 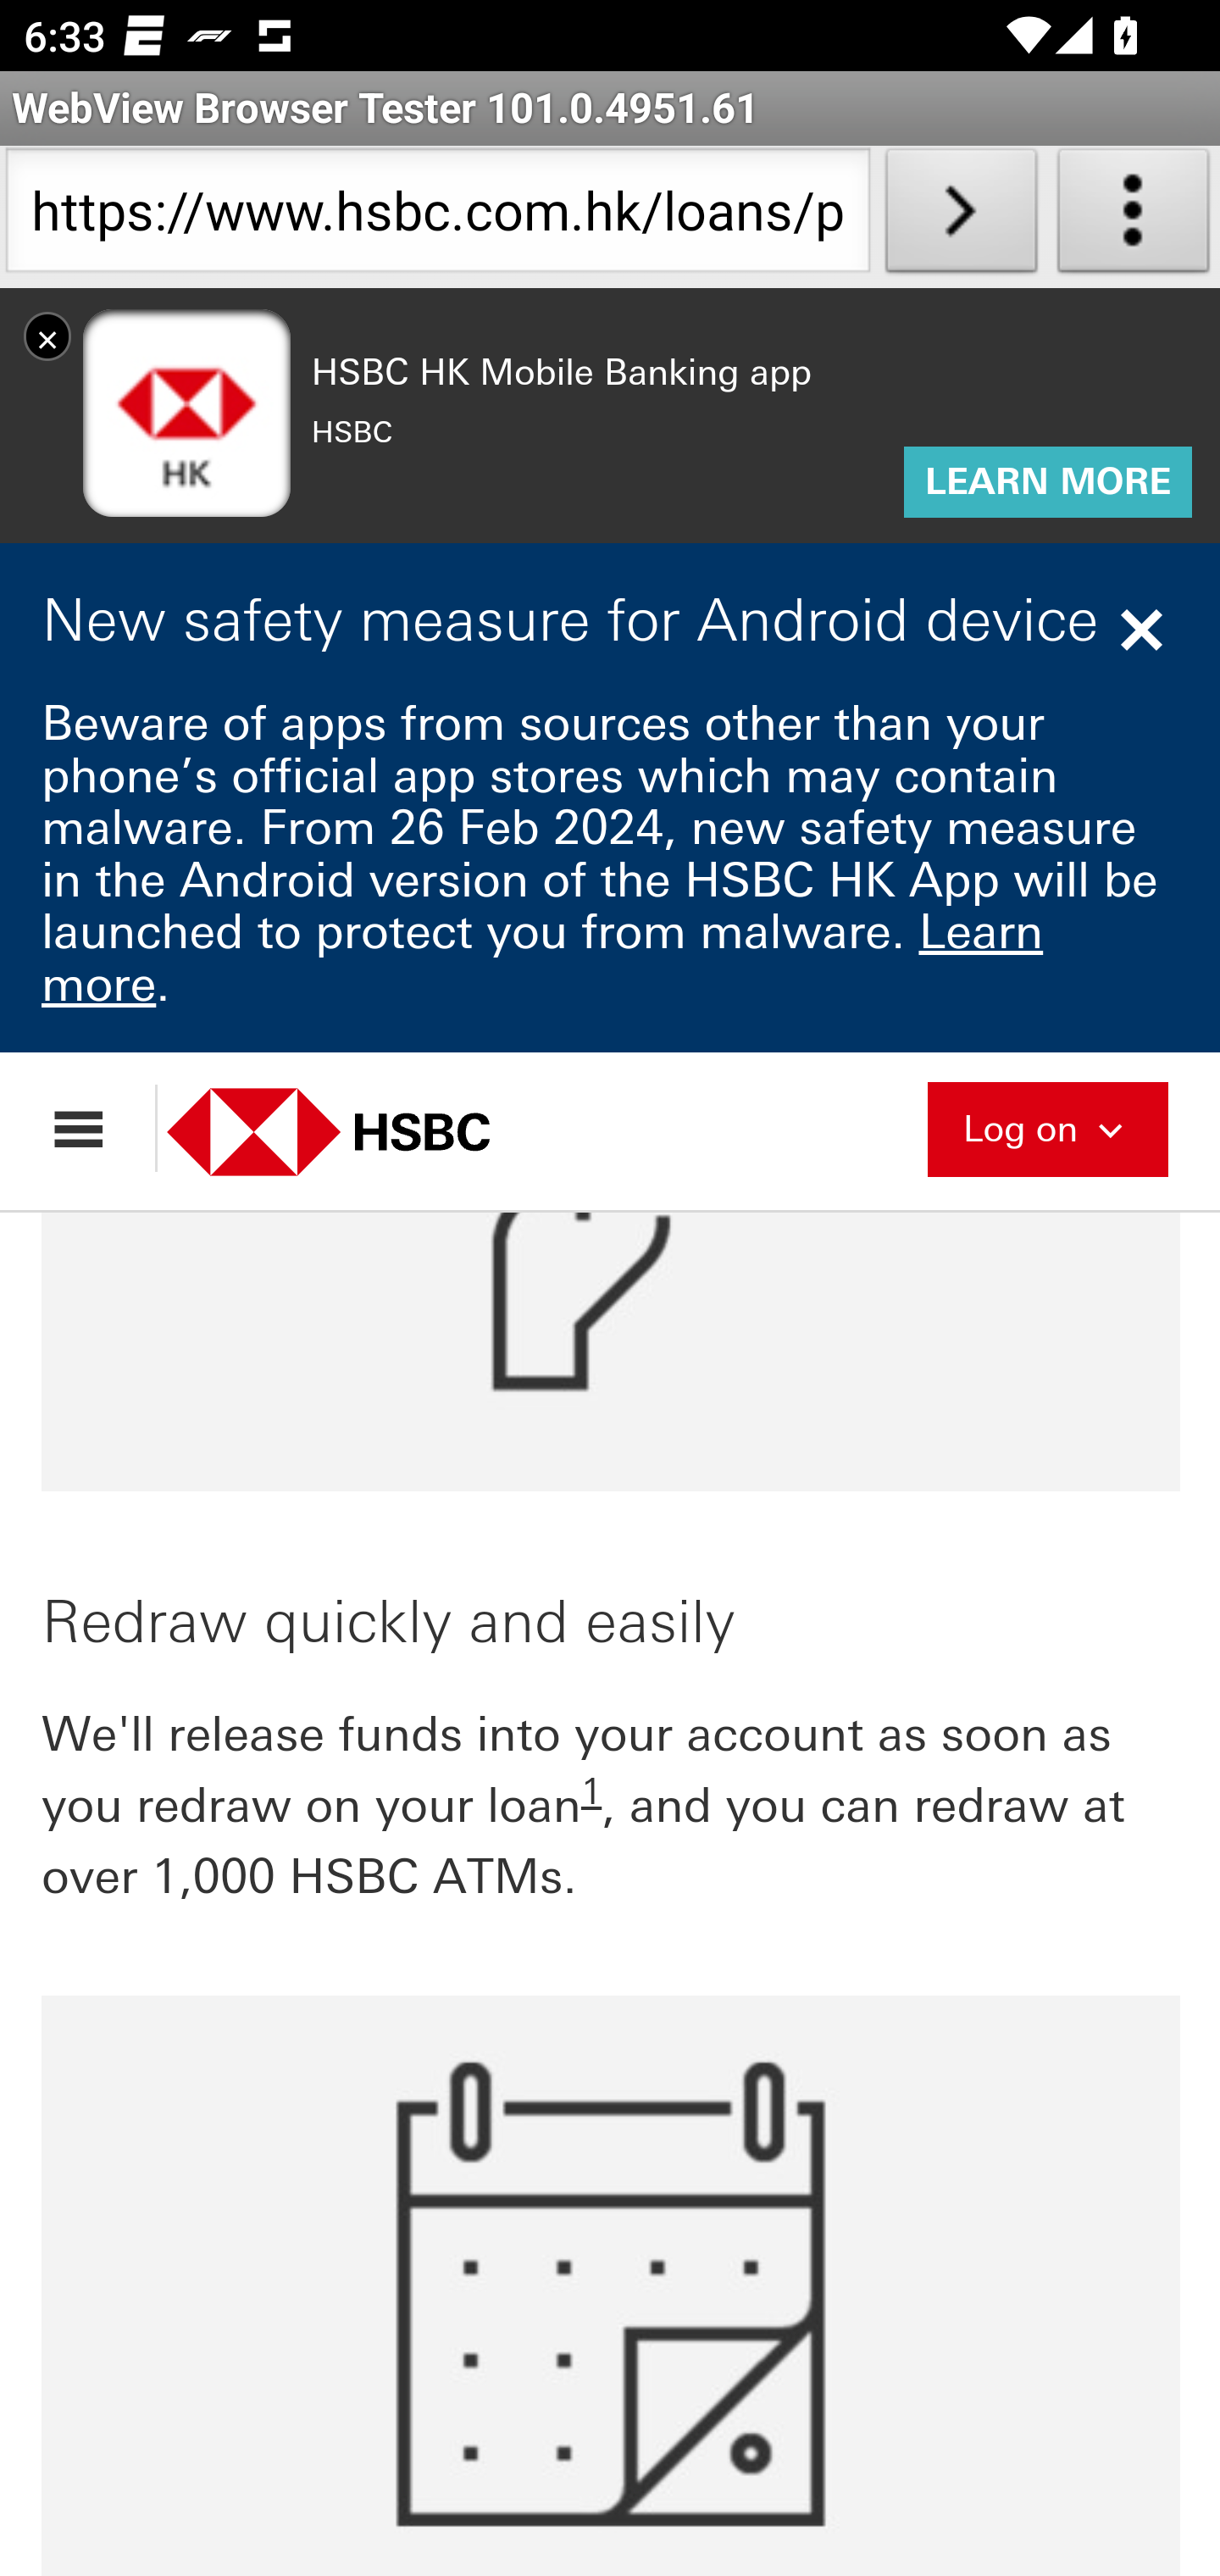 I want to click on About WebView, so click(x=1134, y=217).